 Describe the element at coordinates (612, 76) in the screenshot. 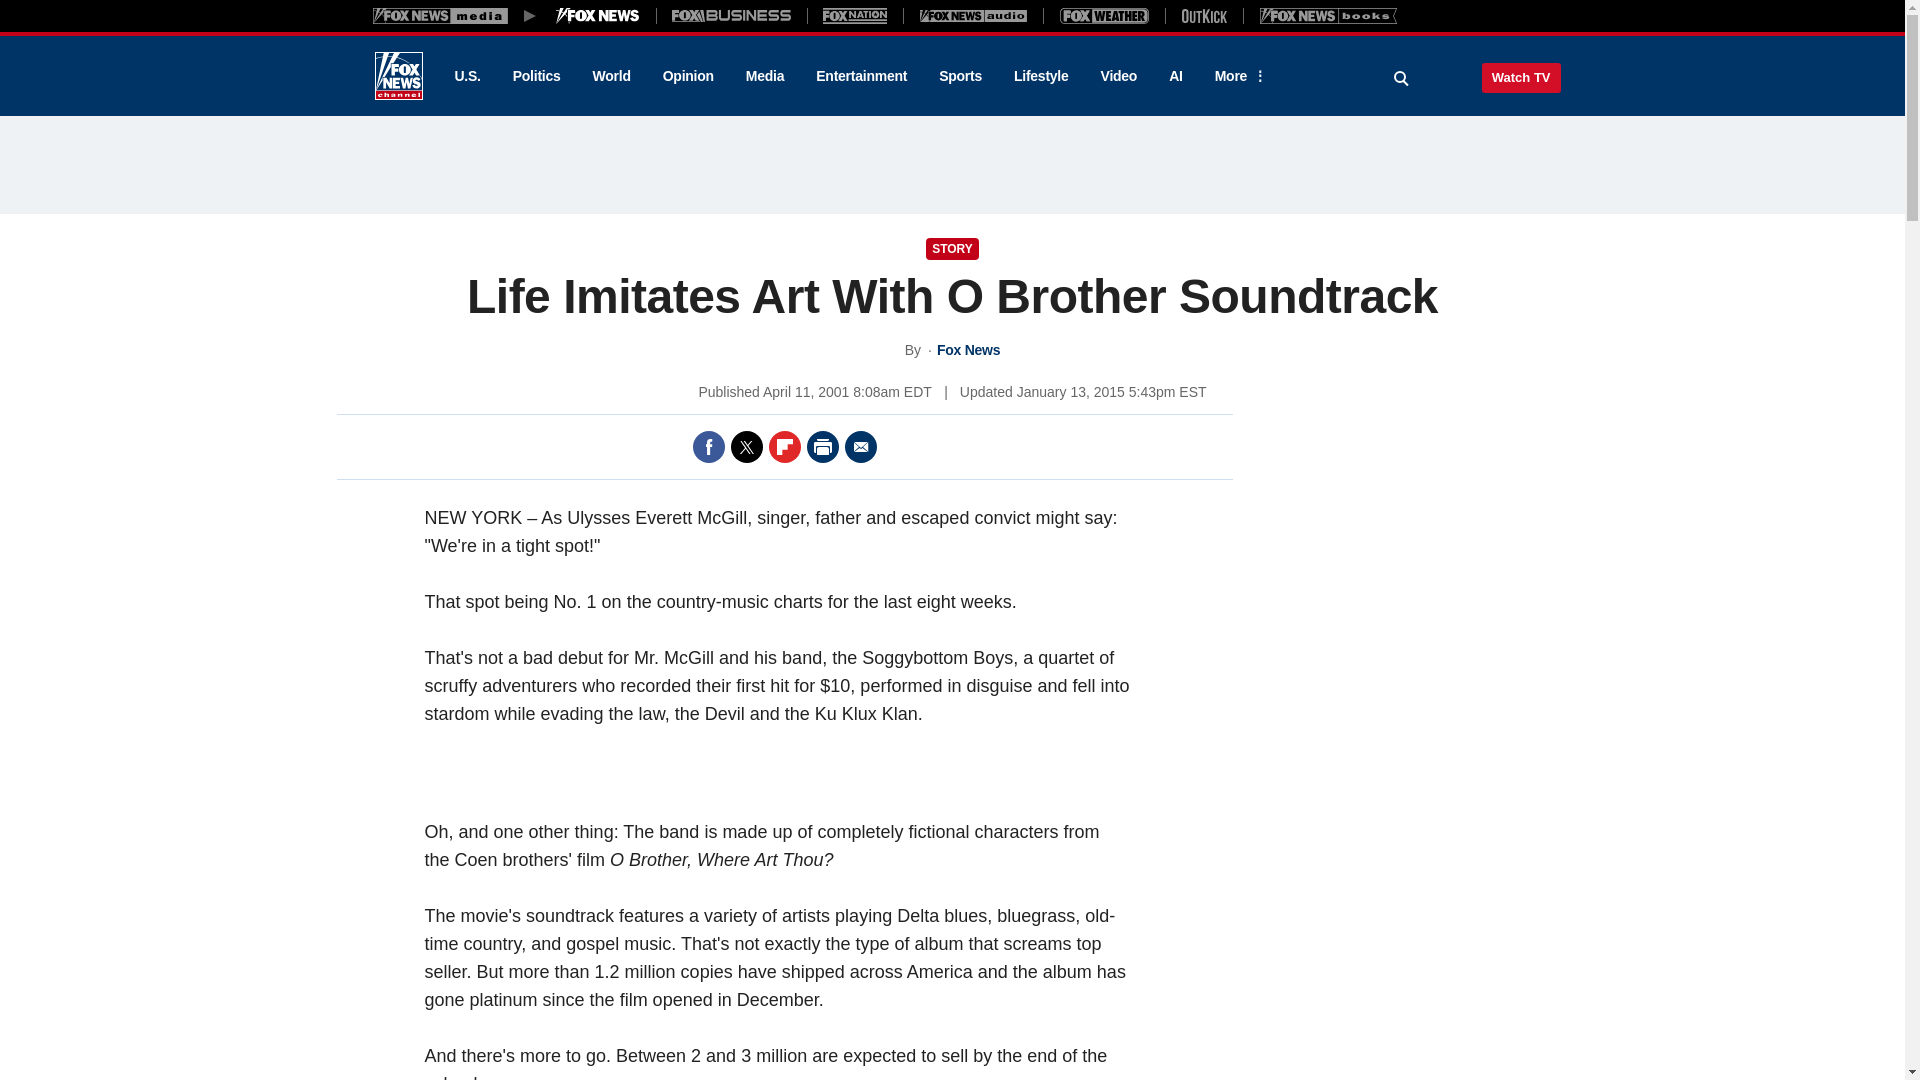

I see `World` at that location.